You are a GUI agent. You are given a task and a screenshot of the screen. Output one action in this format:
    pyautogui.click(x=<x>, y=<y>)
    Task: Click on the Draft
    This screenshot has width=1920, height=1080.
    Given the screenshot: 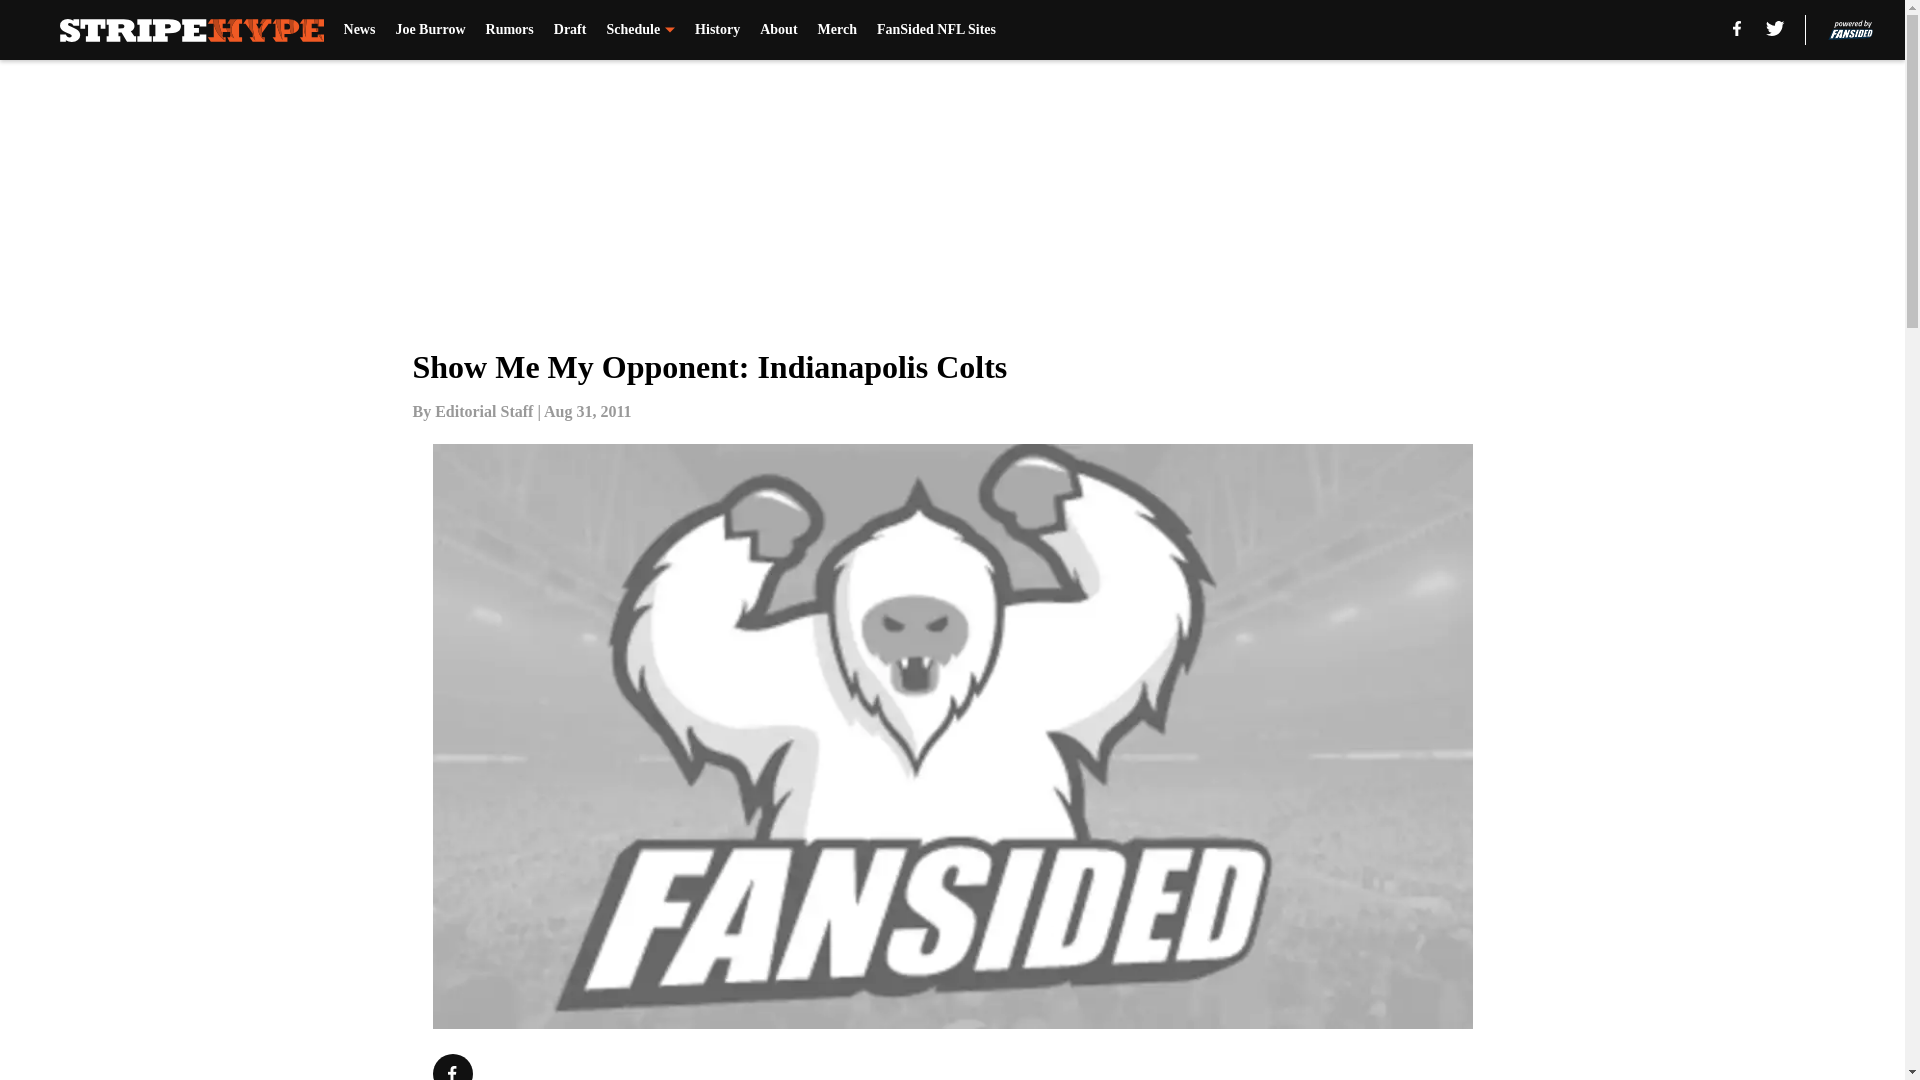 What is the action you would take?
    pyautogui.click(x=570, y=30)
    